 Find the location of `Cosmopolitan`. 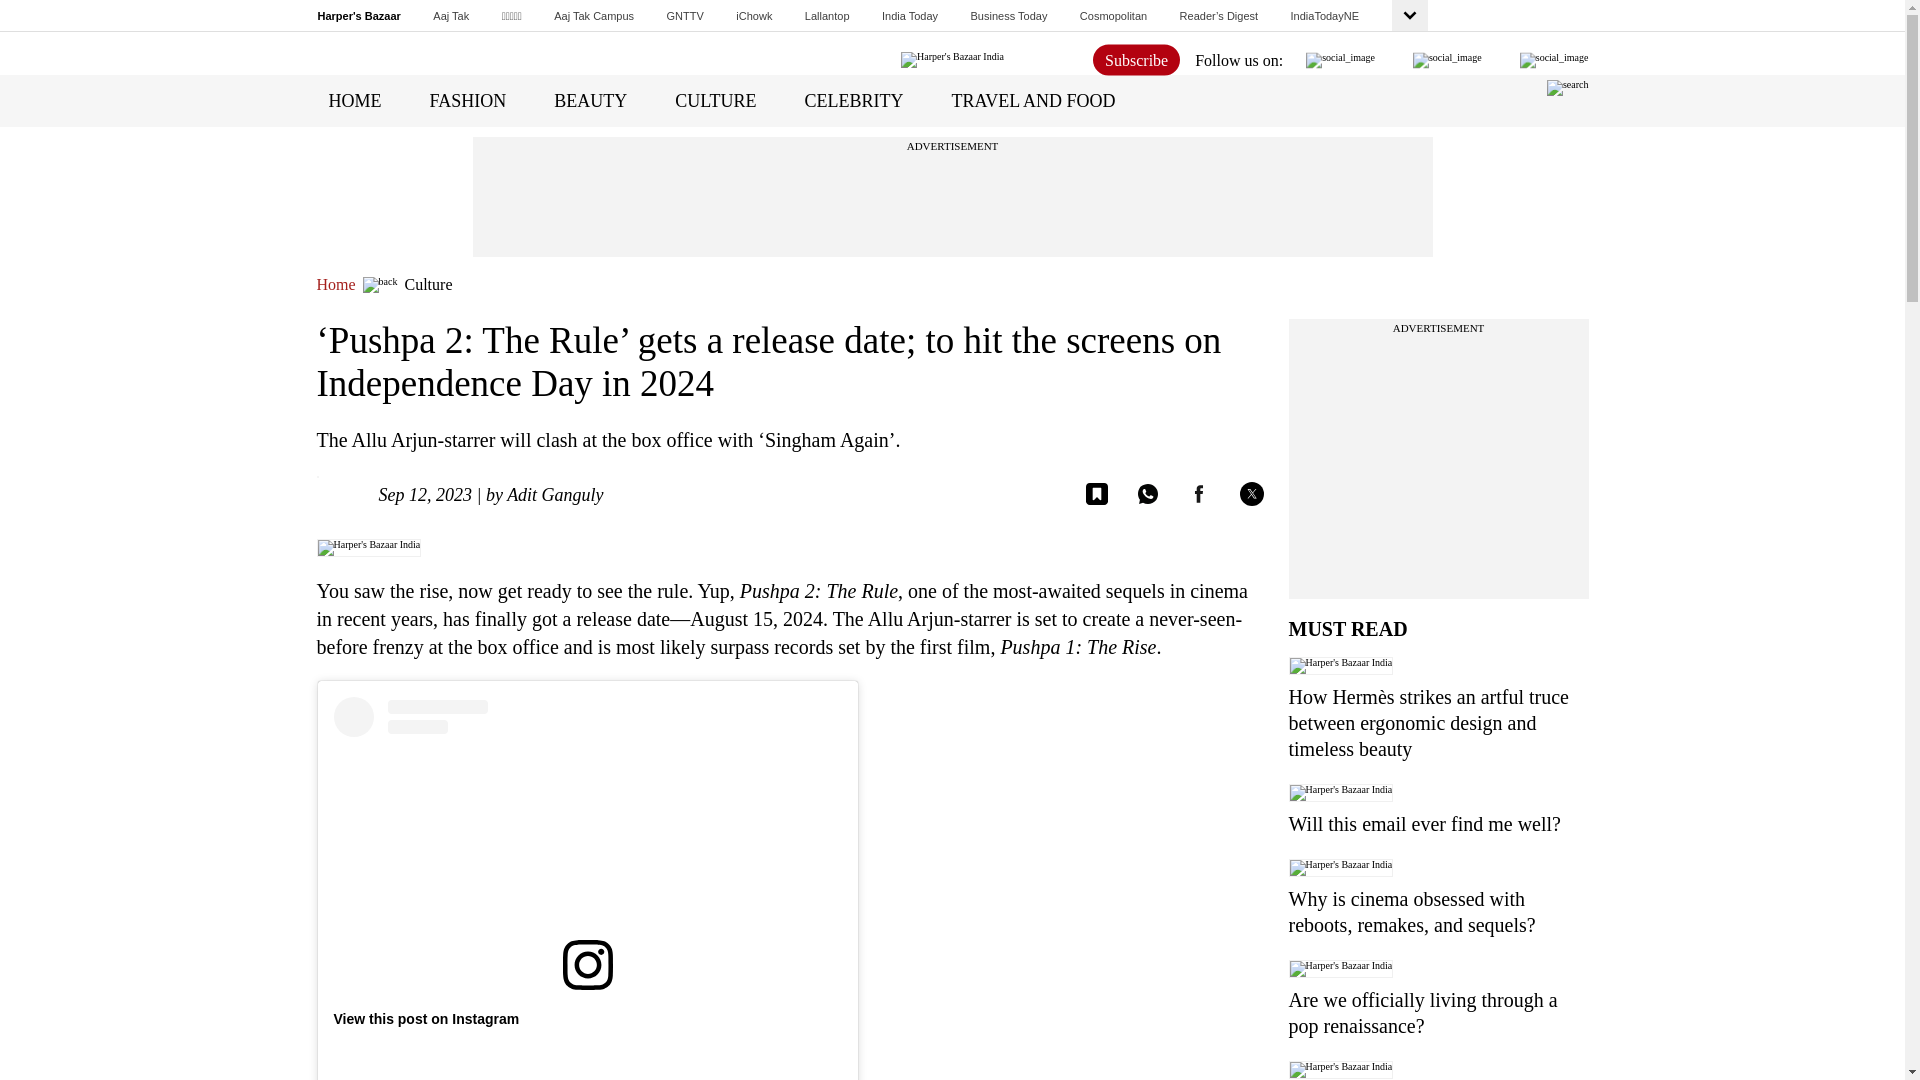

Cosmopolitan is located at coordinates (1112, 15).